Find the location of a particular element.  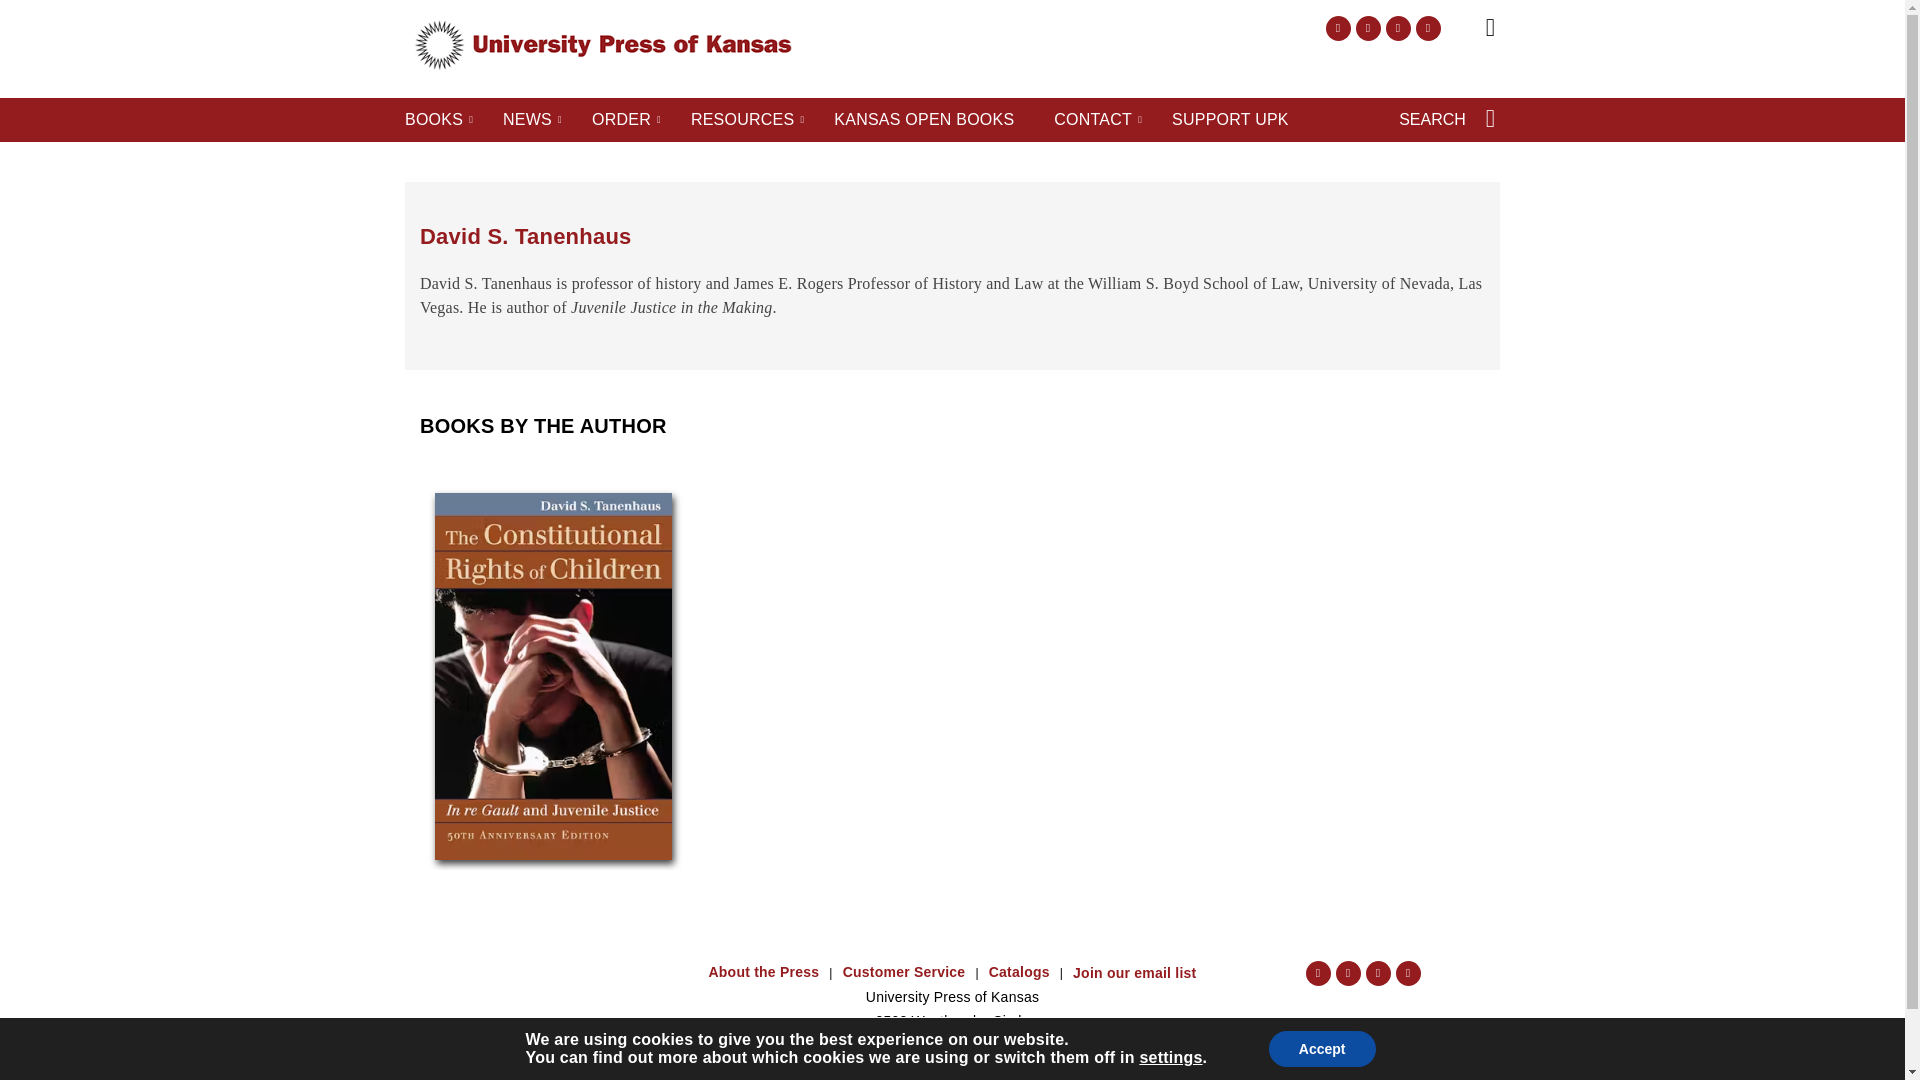

RESOURCES is located at coordinates (742, 120).